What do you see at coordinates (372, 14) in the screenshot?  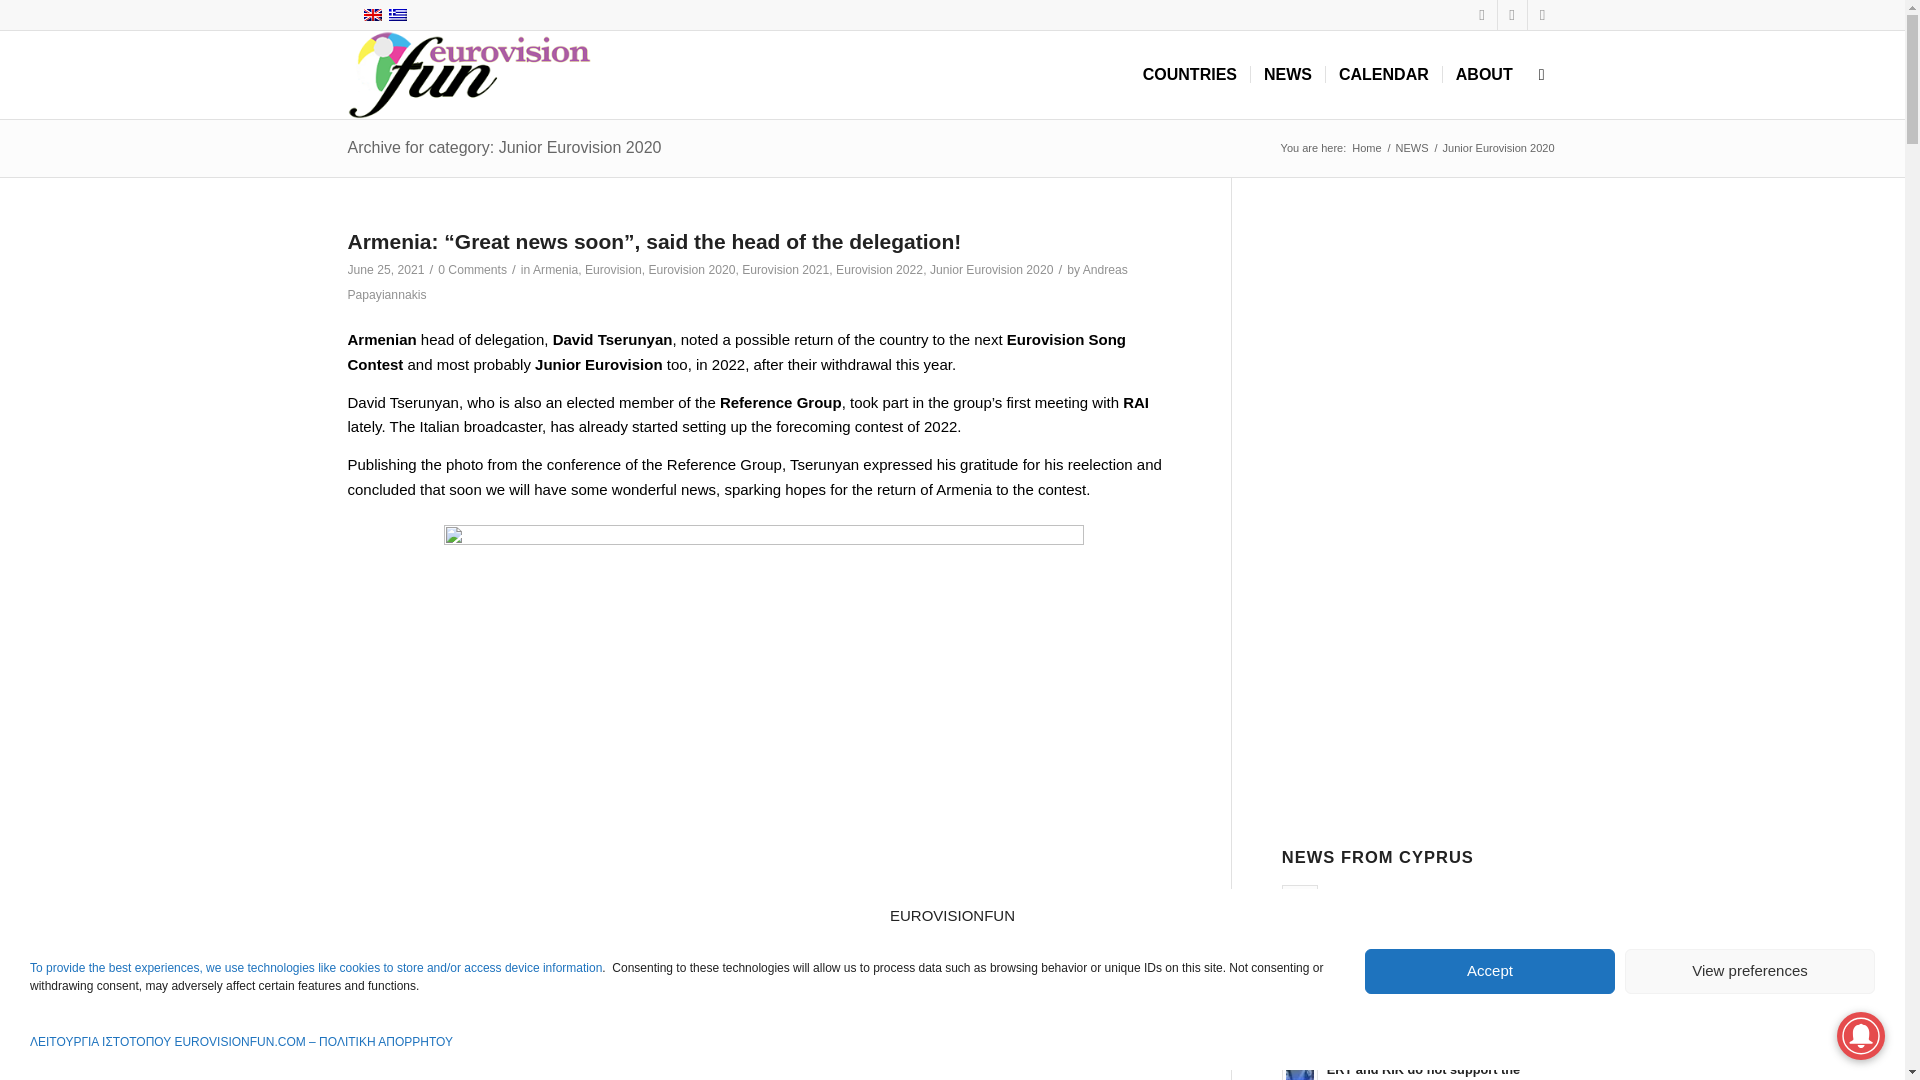 I see `English` at bounding box center [372, 14].